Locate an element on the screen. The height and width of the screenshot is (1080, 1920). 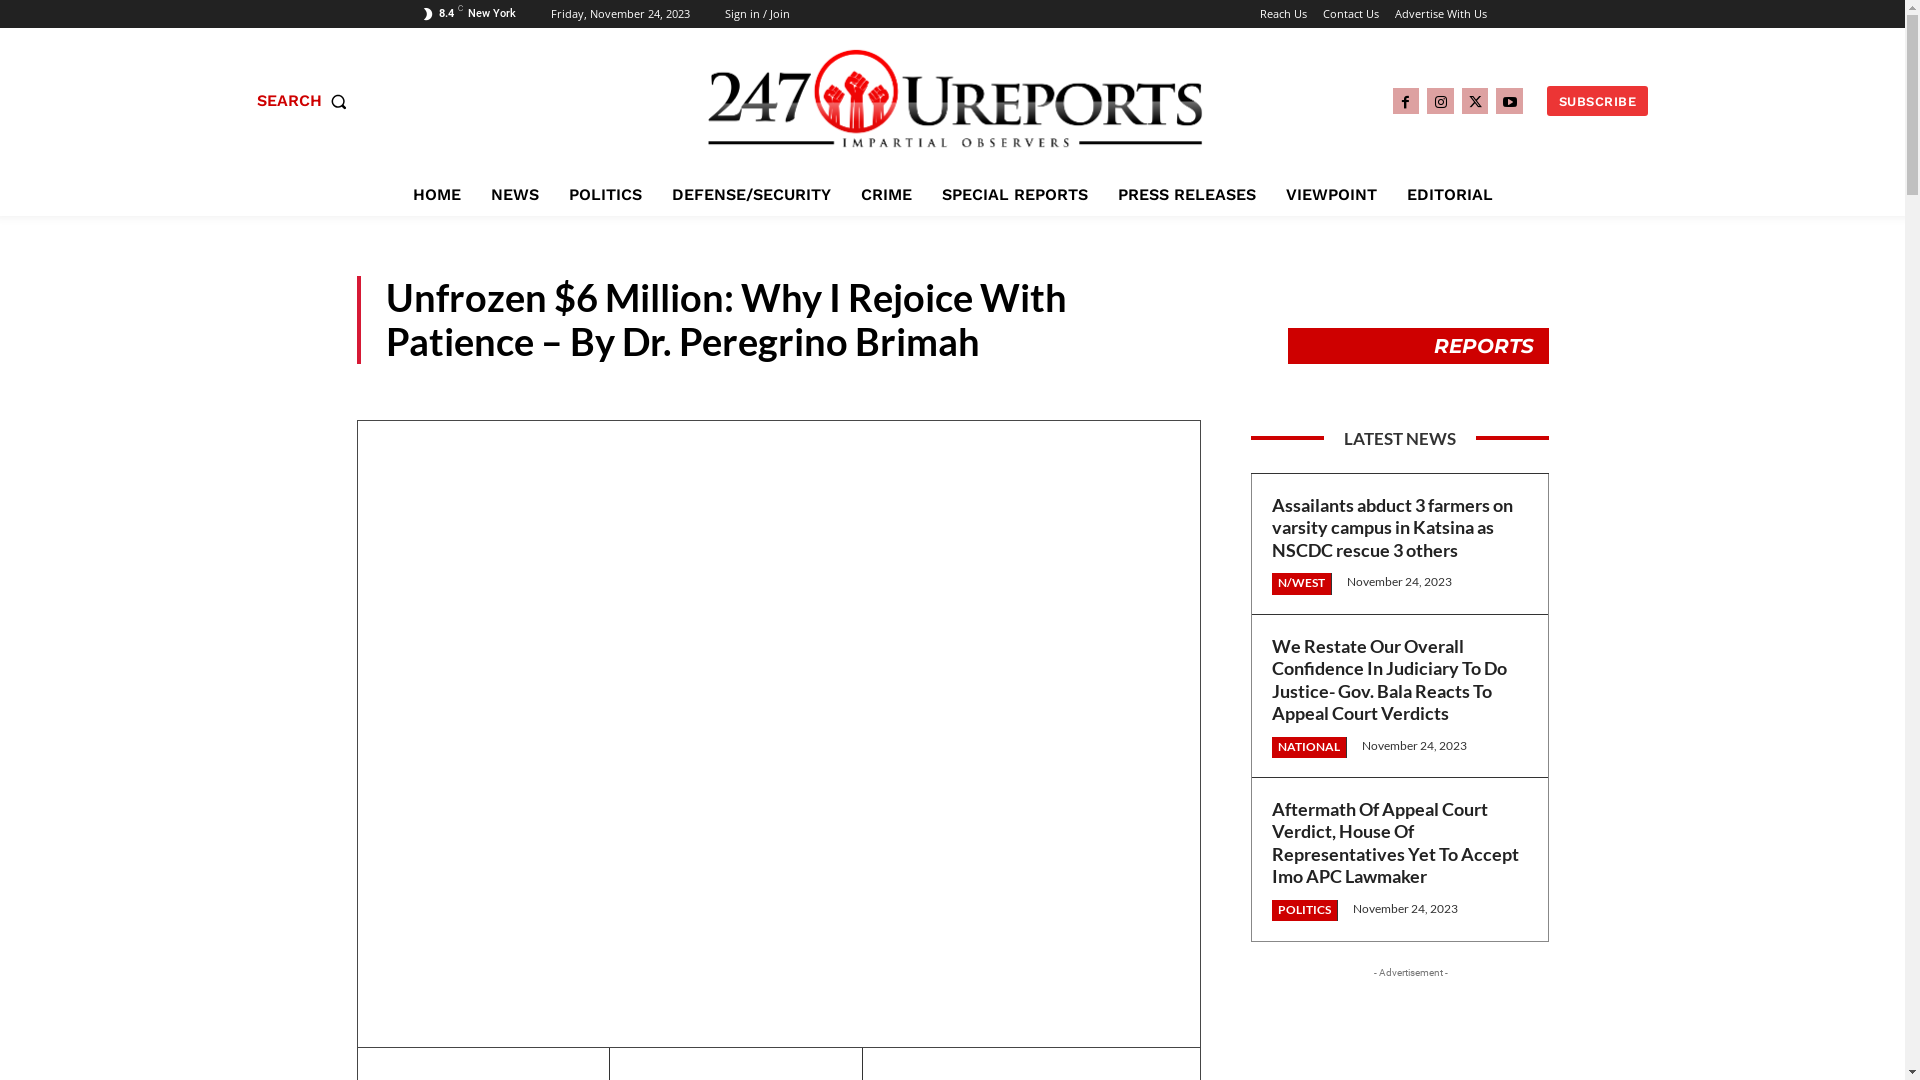
Advertise With Us is located at coordinates (1440, 14).